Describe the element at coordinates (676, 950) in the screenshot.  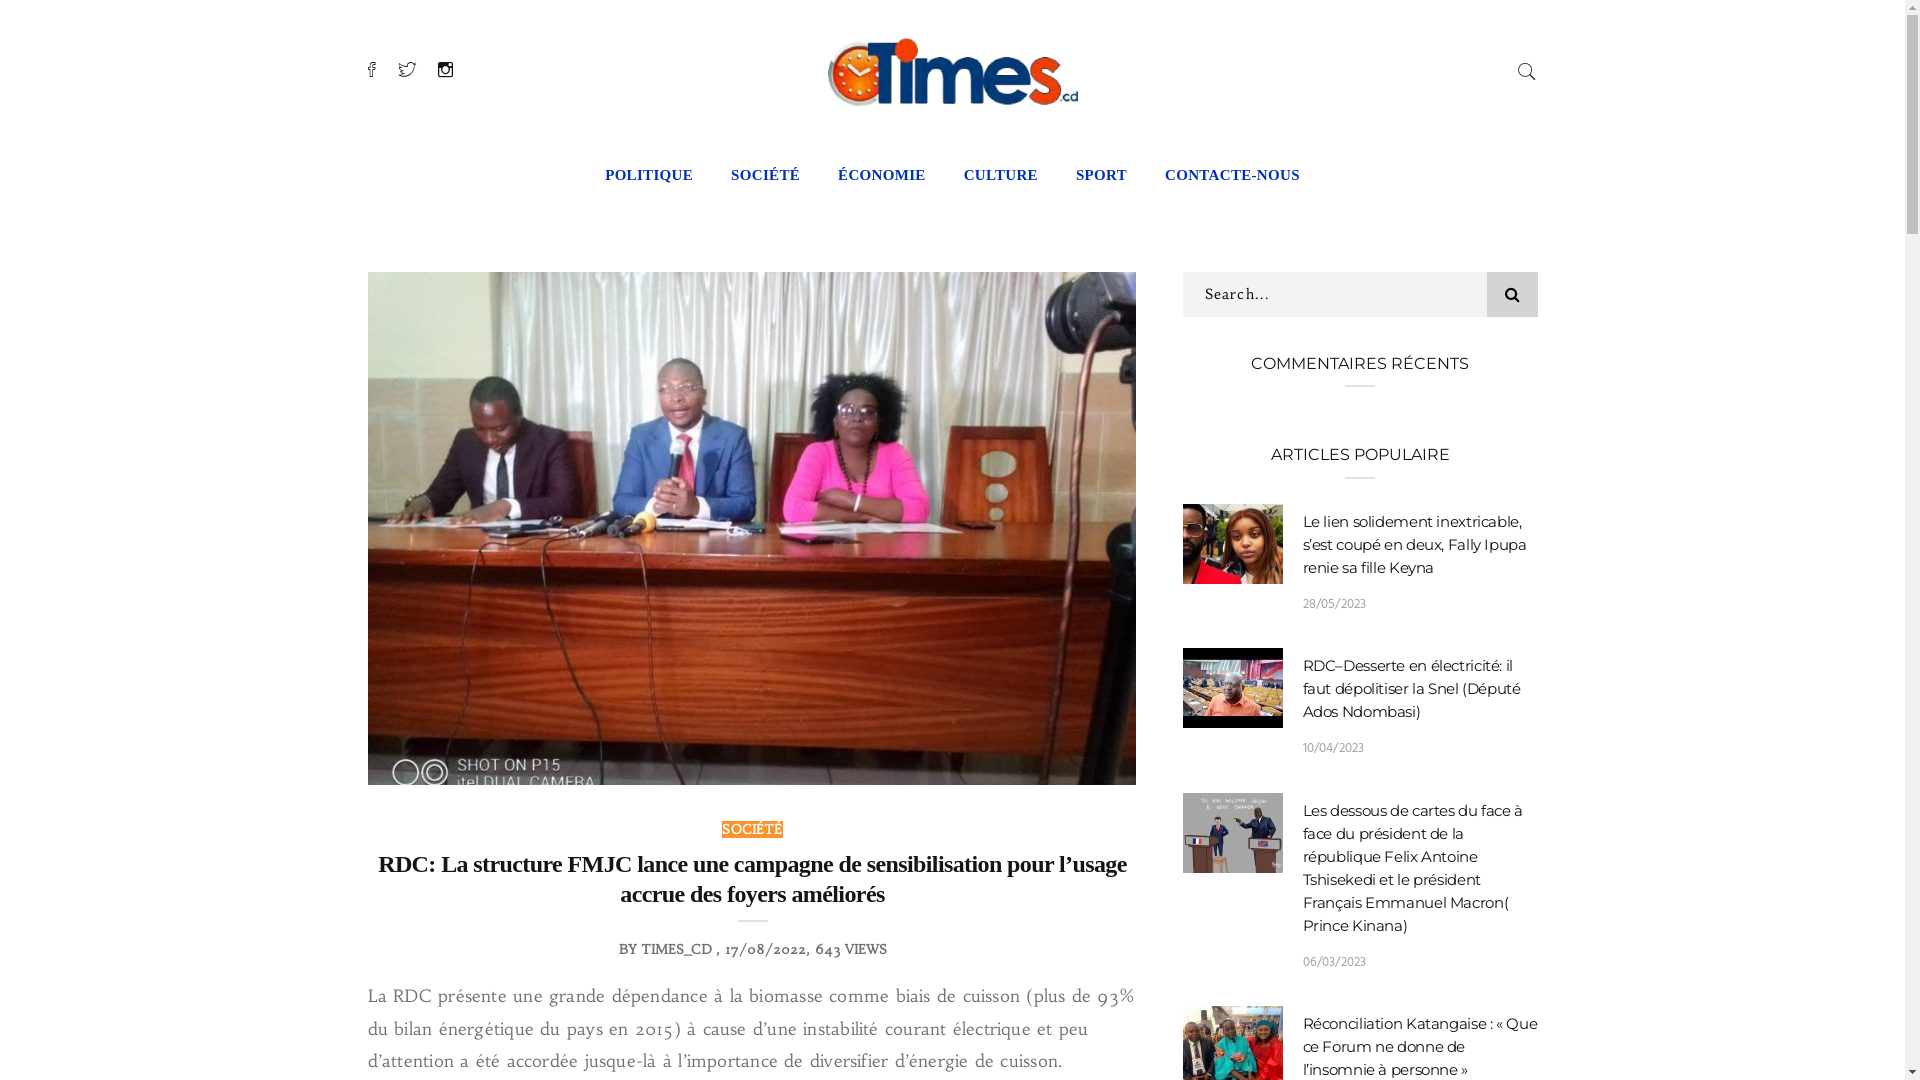
I see `TIMES_CD` at that location.